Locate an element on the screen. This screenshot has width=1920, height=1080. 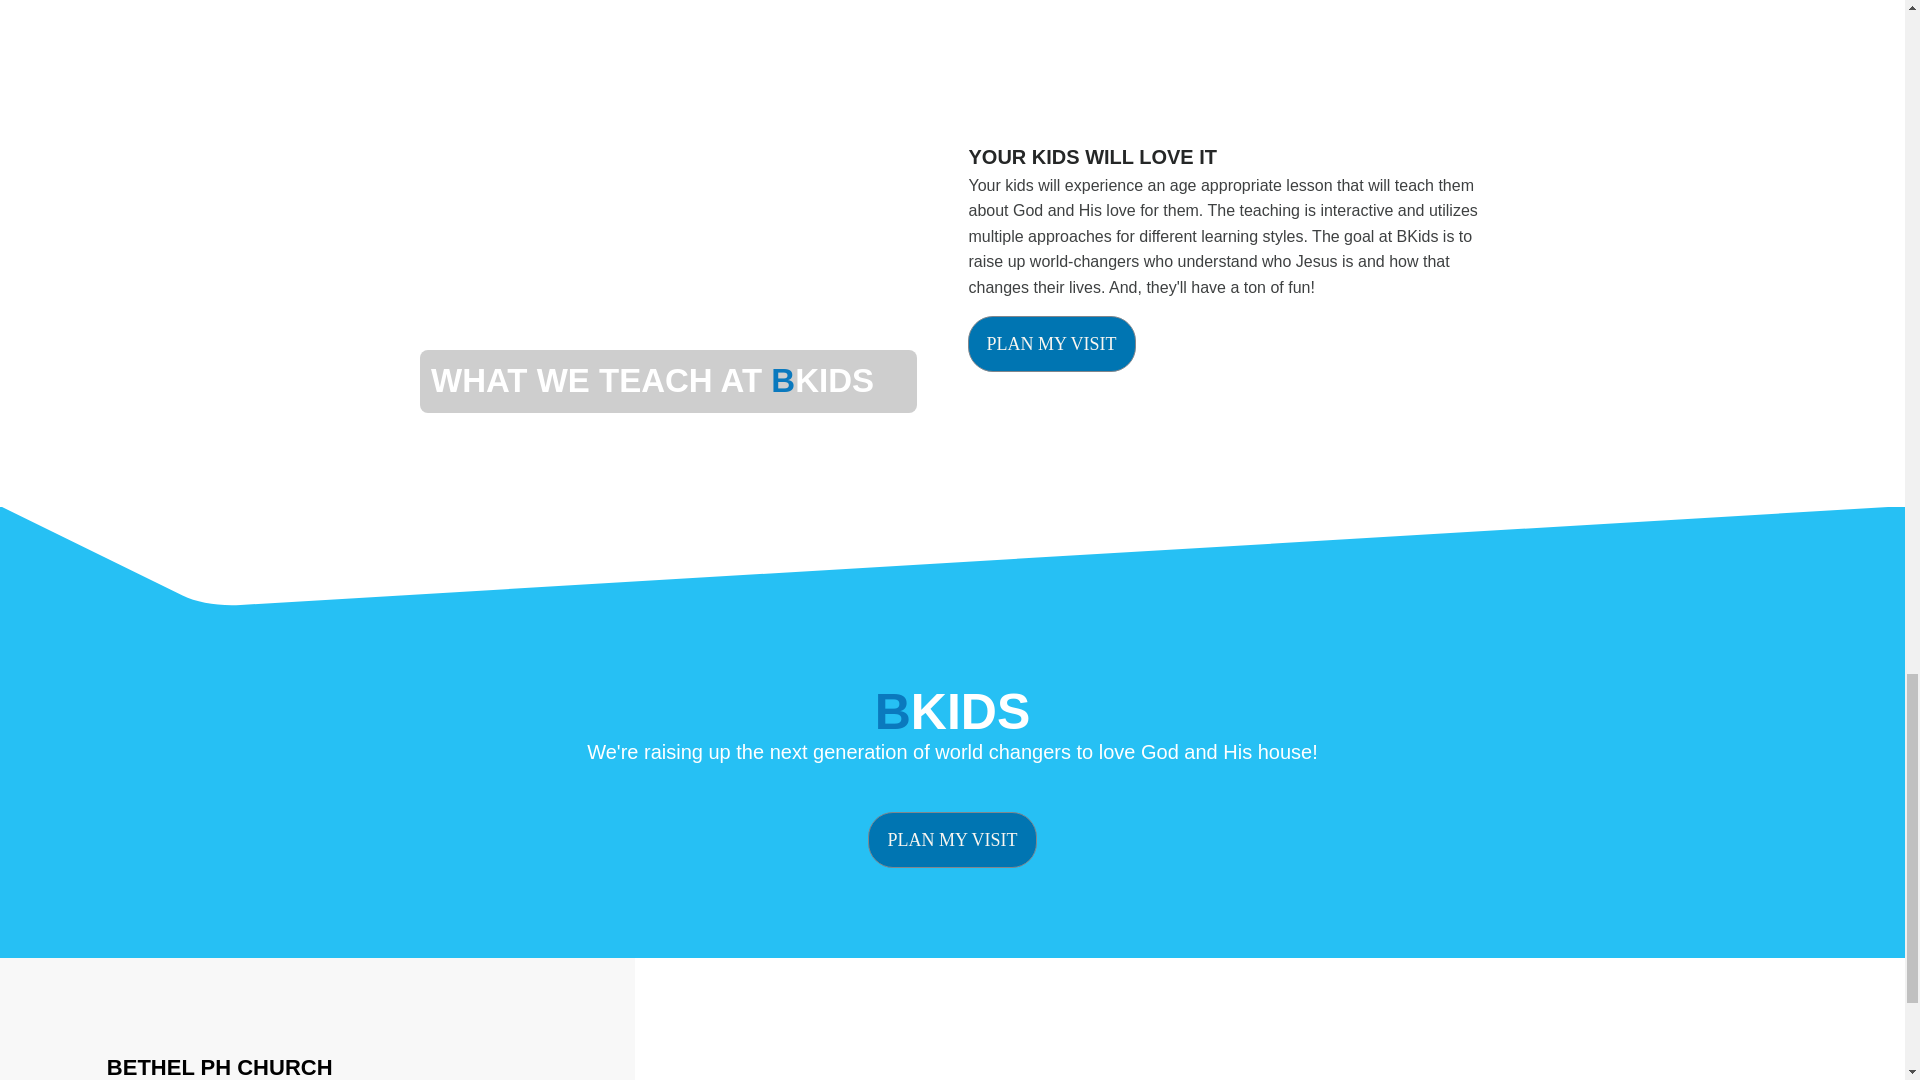
PLAN MY VISIT is located at coordinates (952, 840).